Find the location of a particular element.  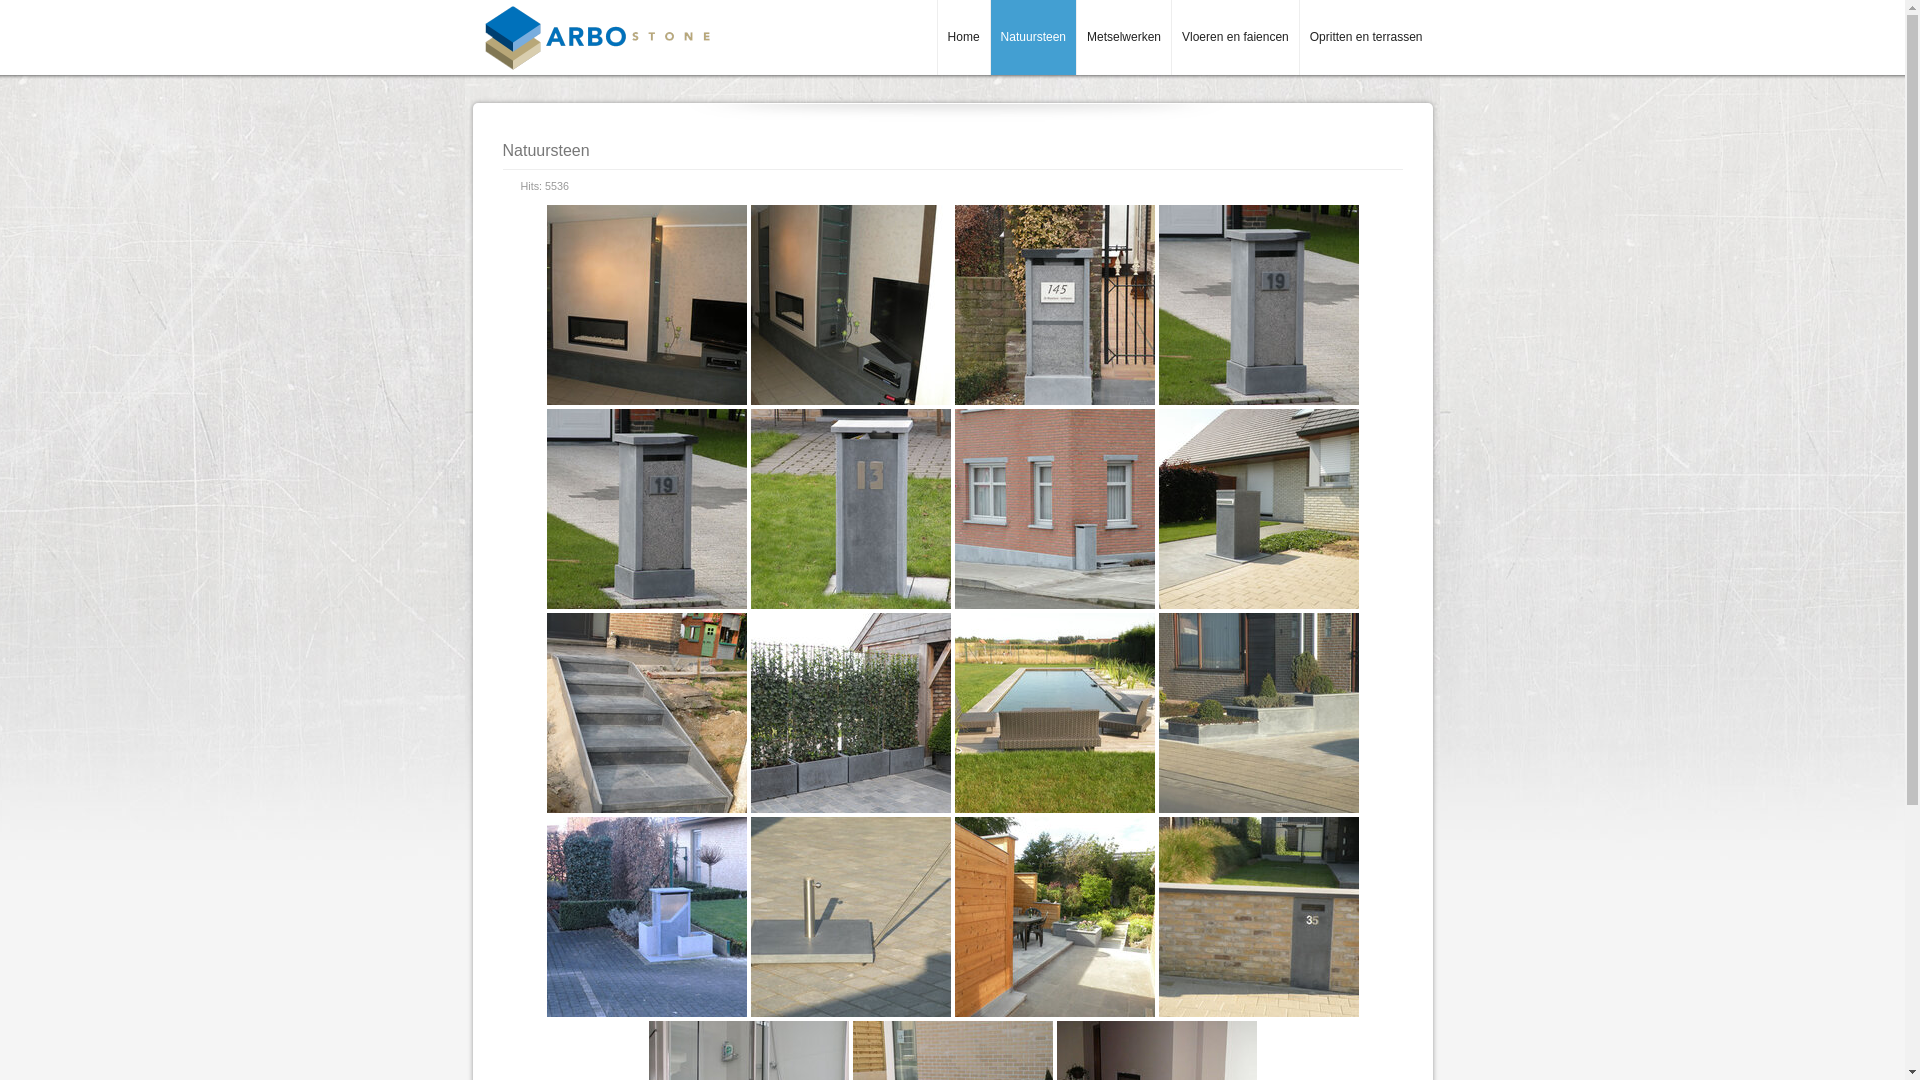

                                is located at coordinates (1054, 509).